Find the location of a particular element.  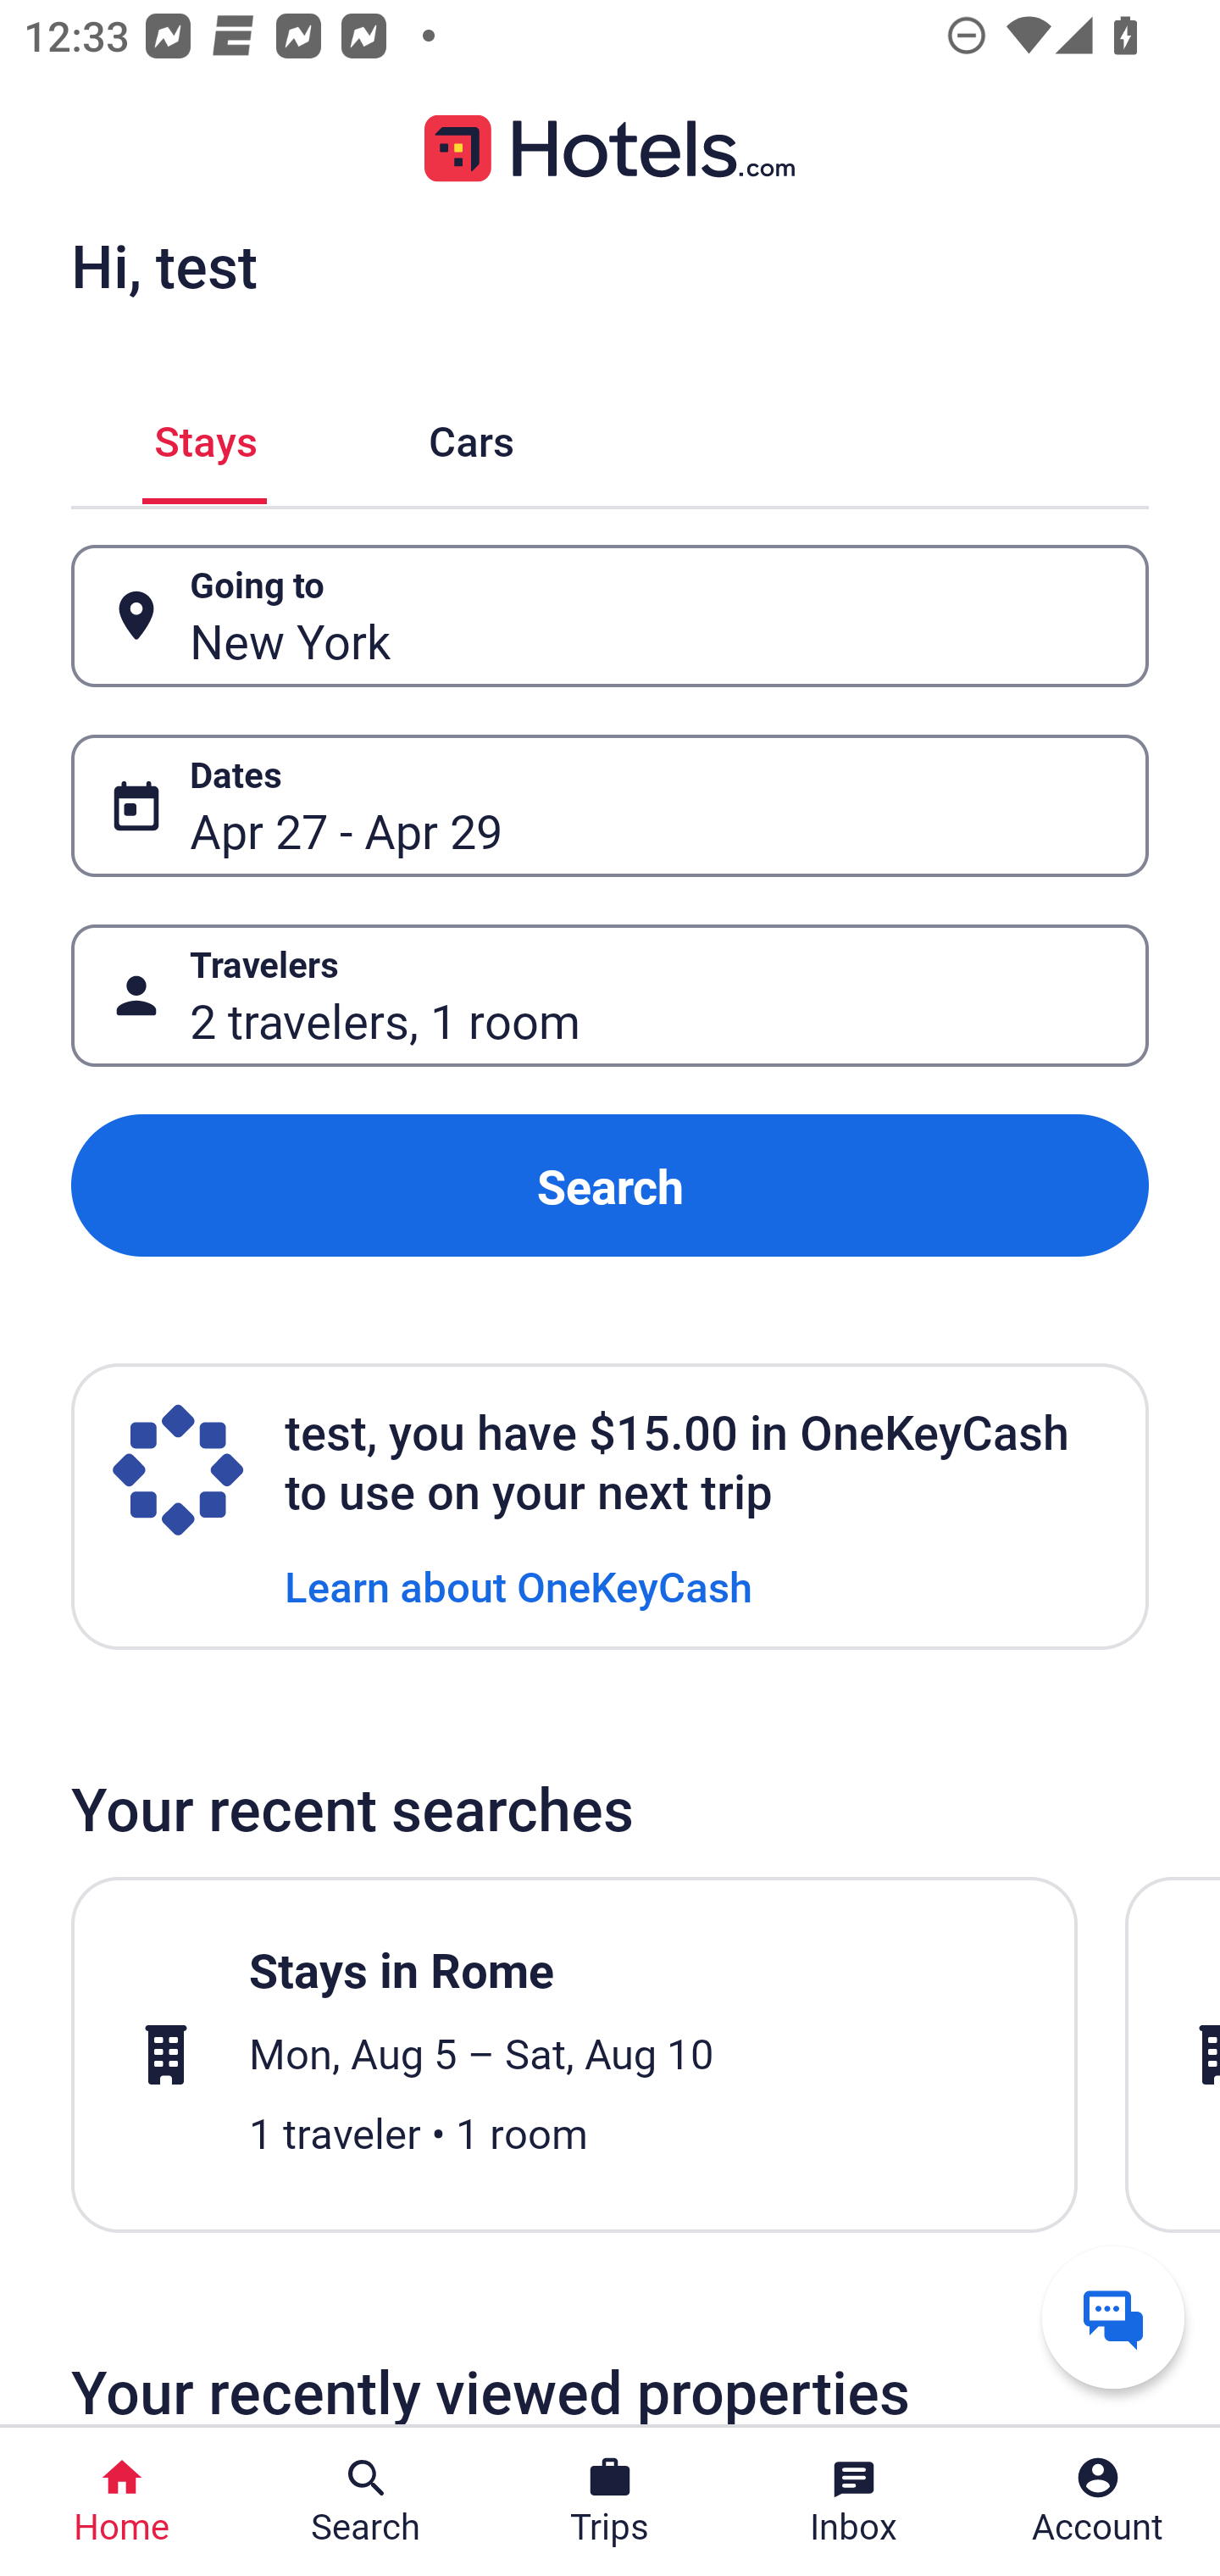

Search is located at coordinates (610, 1186).